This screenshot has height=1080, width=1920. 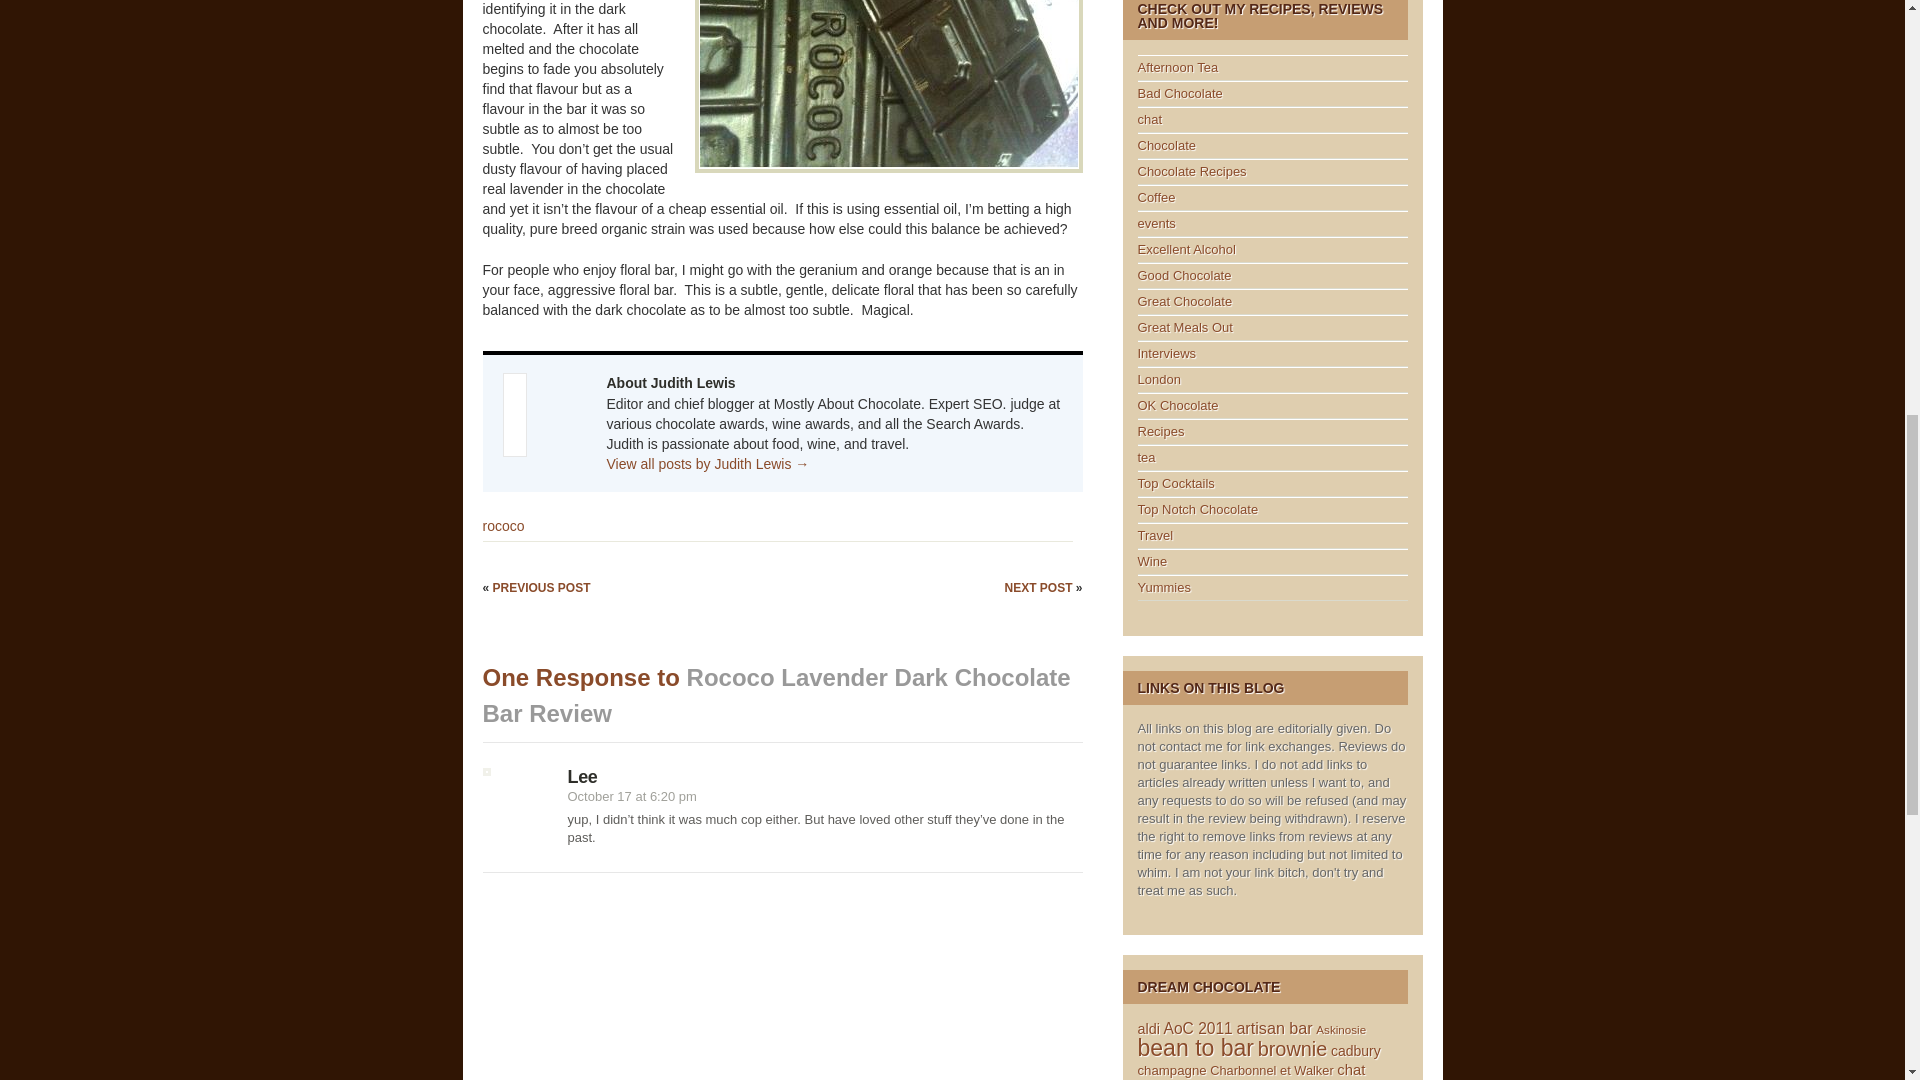 What do you see at coordinates (888, 86) in the screenshot?
I see `rococo lavender chocolate bar` at bounding box center [888, 86].